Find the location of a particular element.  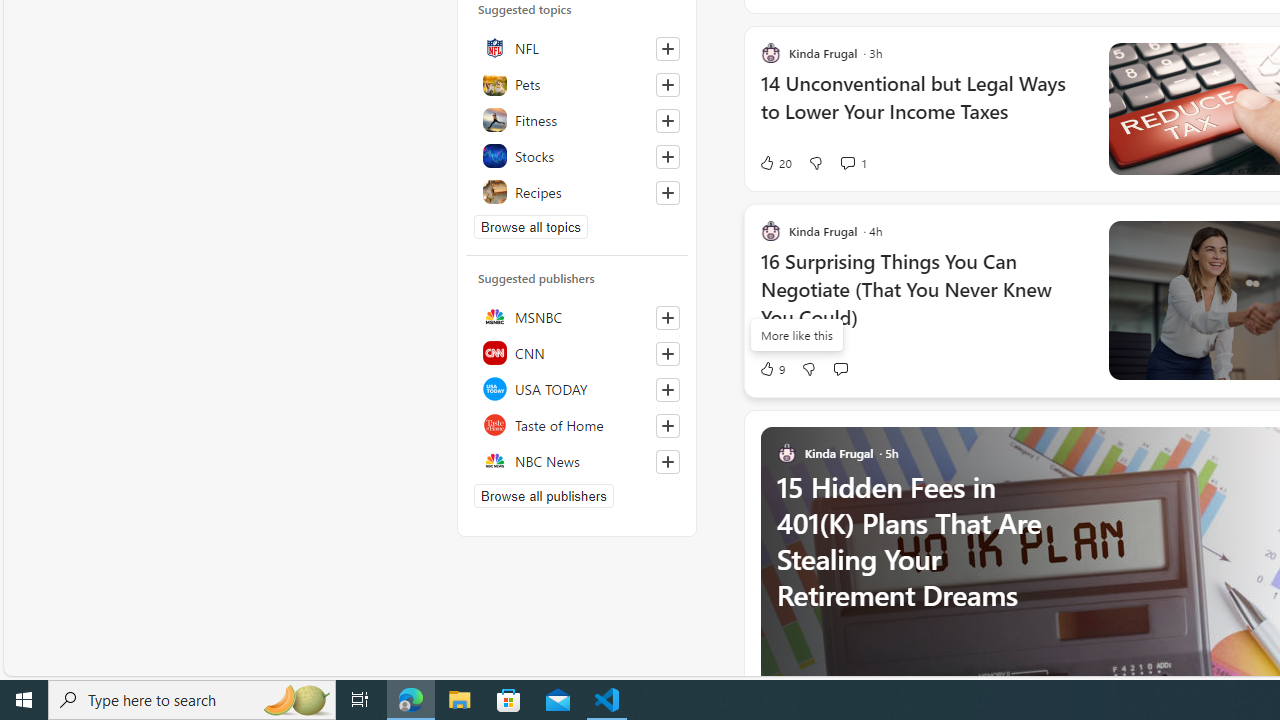

Follow this topic is located at coordinates (668, 192).